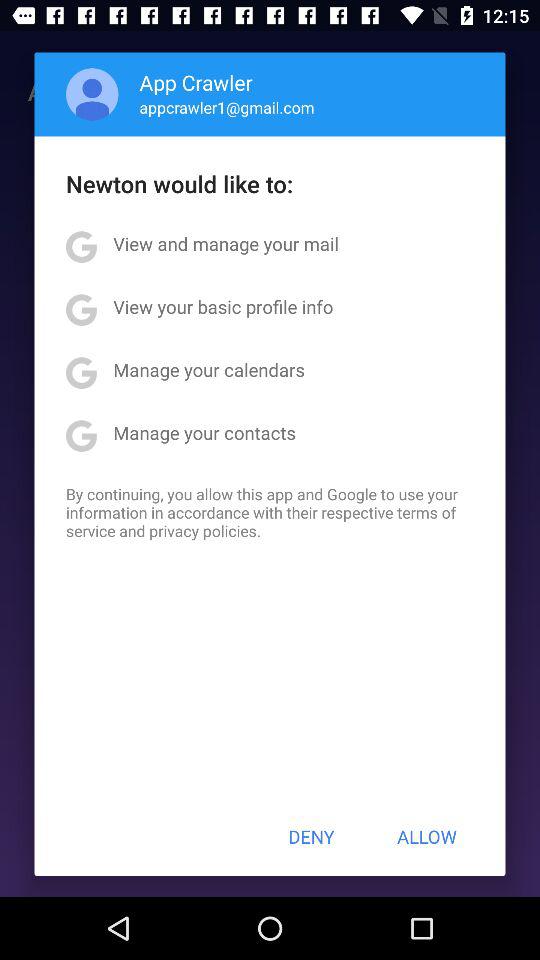 This screenshot has height=960, width=540. Describe the element at coordinates (226, 244) in the screenshot. I see `turn off the app below the newton would like item` at that location.